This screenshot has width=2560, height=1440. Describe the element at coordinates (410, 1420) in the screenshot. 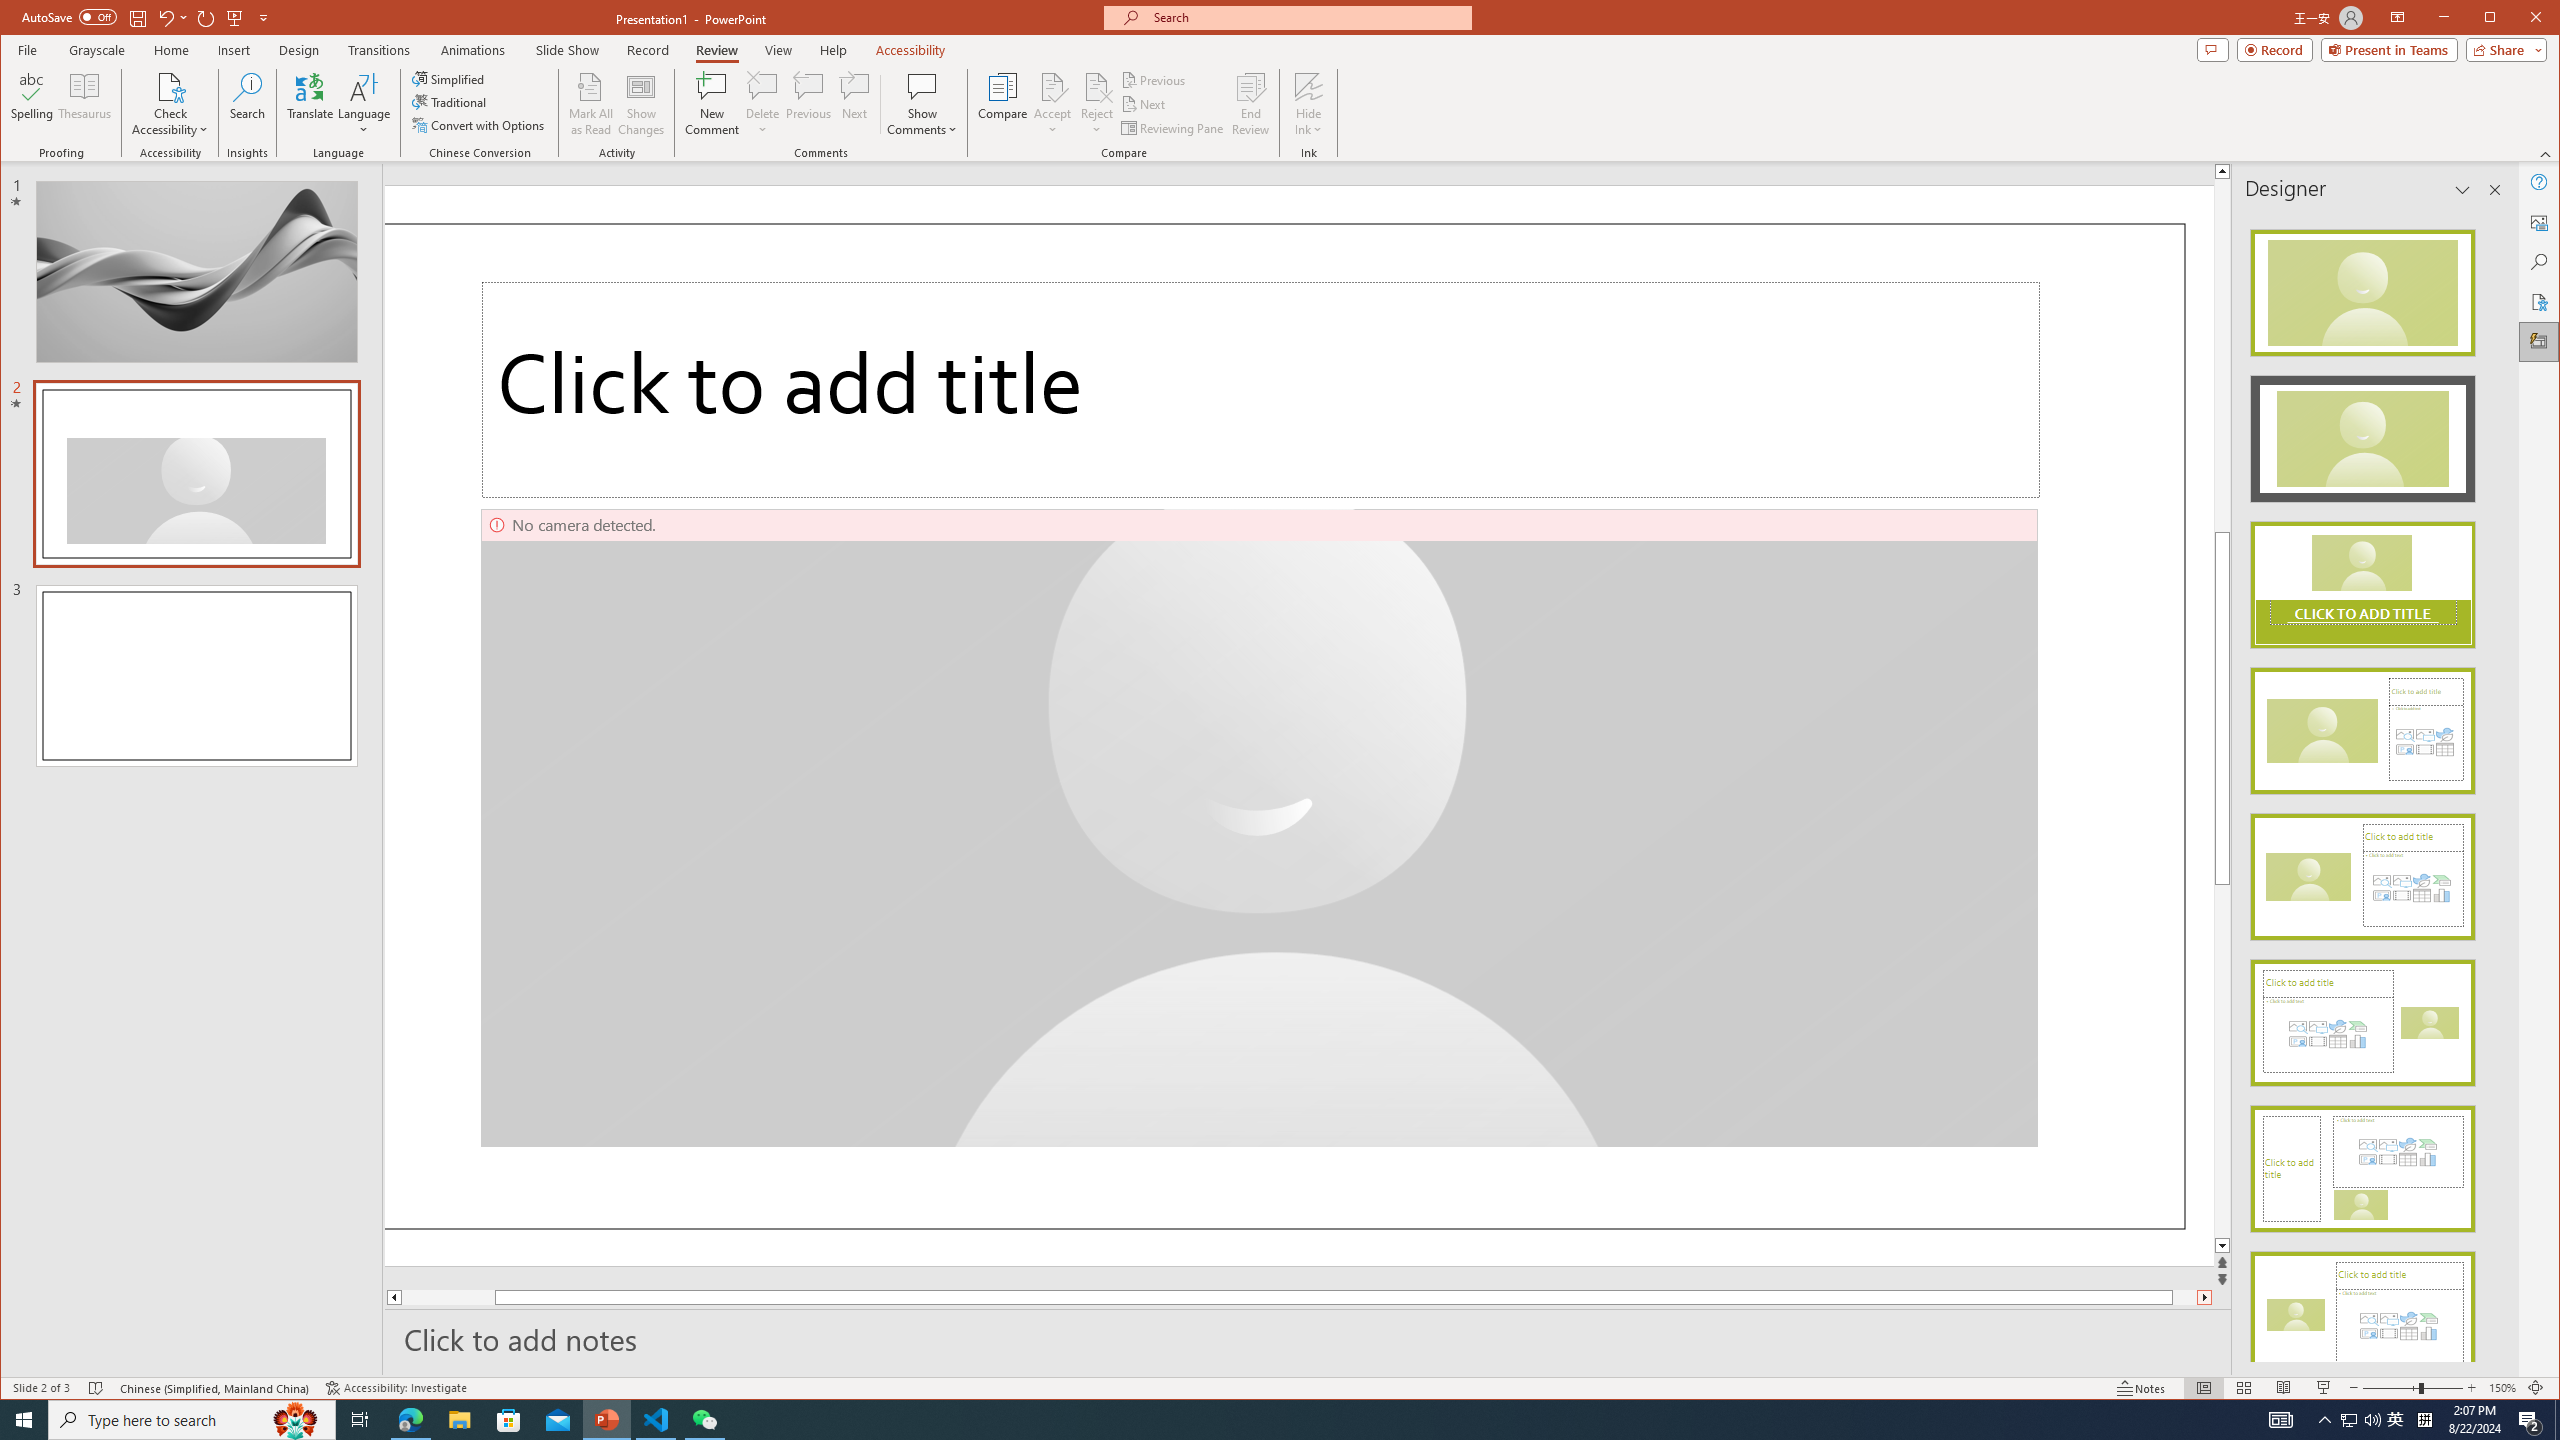

I see `Microsoft Edge - 1 running window` at that location.